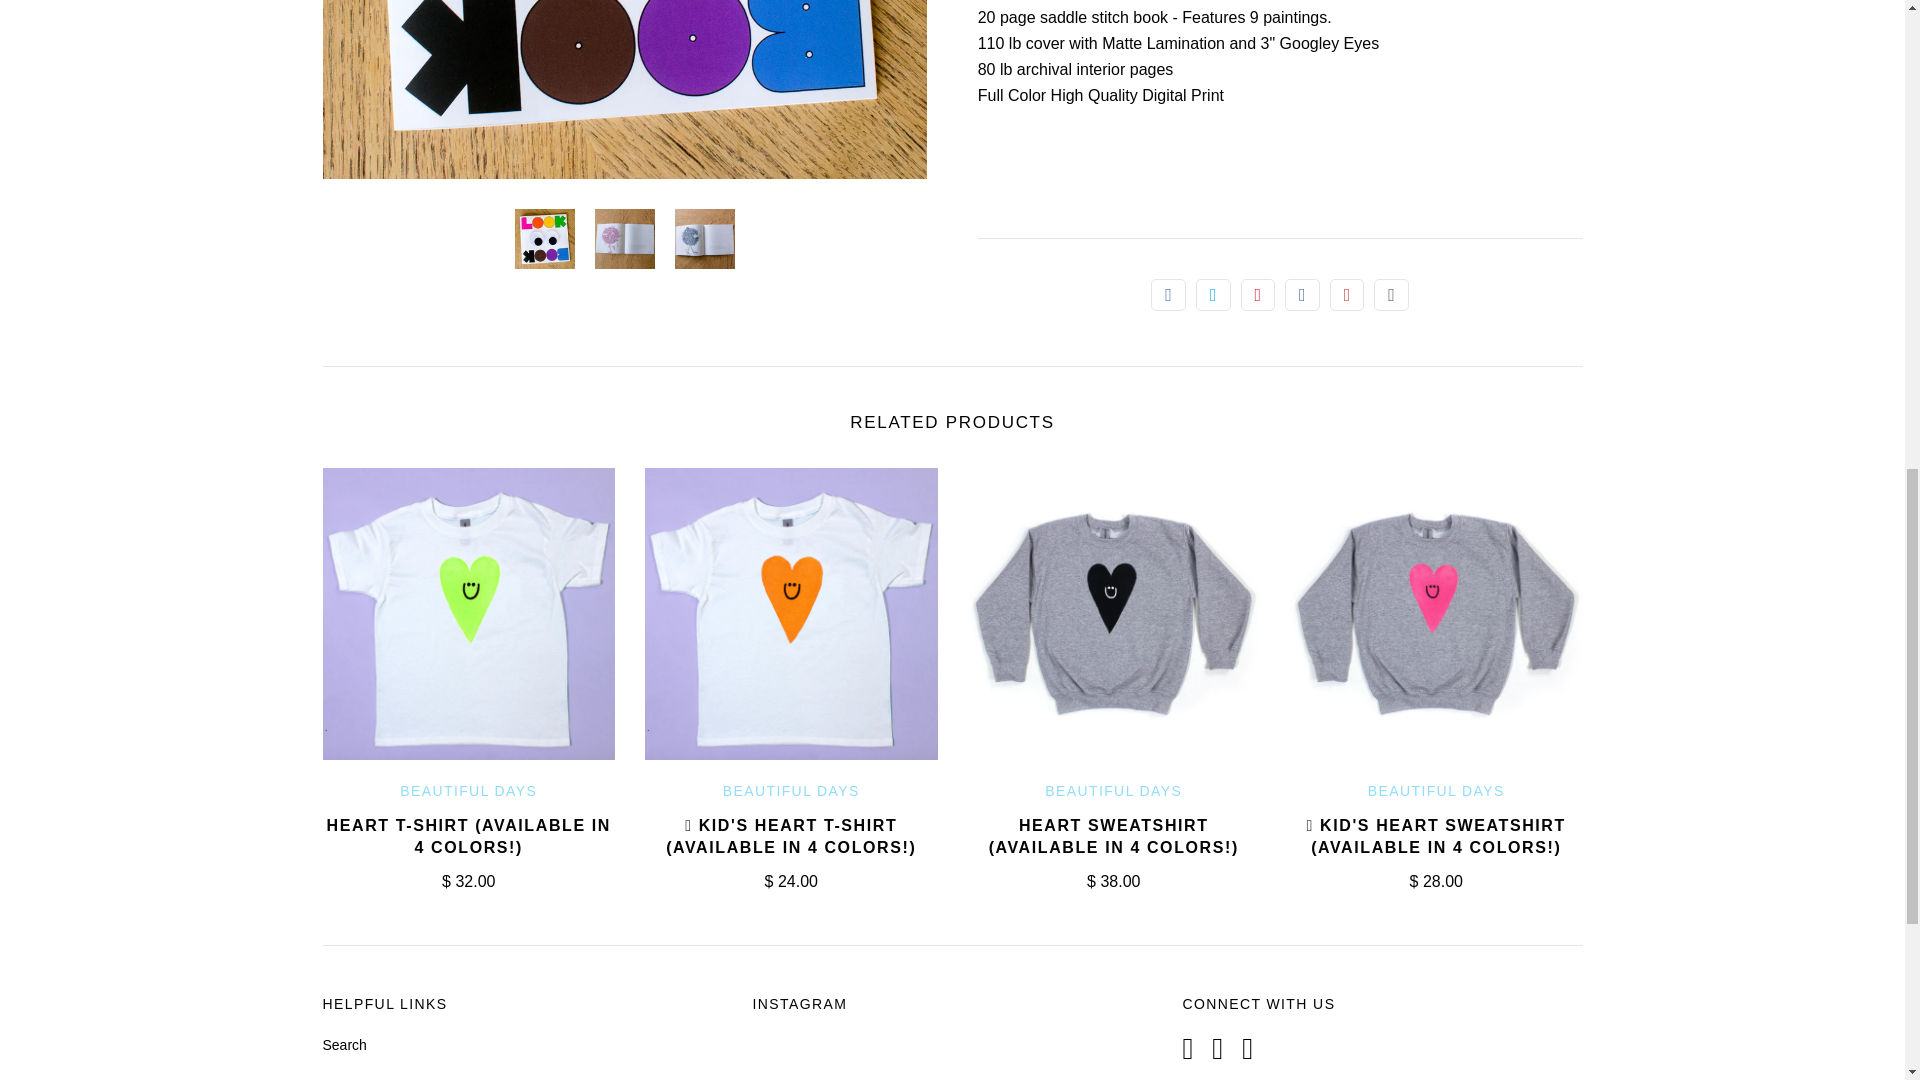  Describe the element at coordinates (468, 791) in the screenshot. I see `BEAUTIFUL DAYS` at that location.